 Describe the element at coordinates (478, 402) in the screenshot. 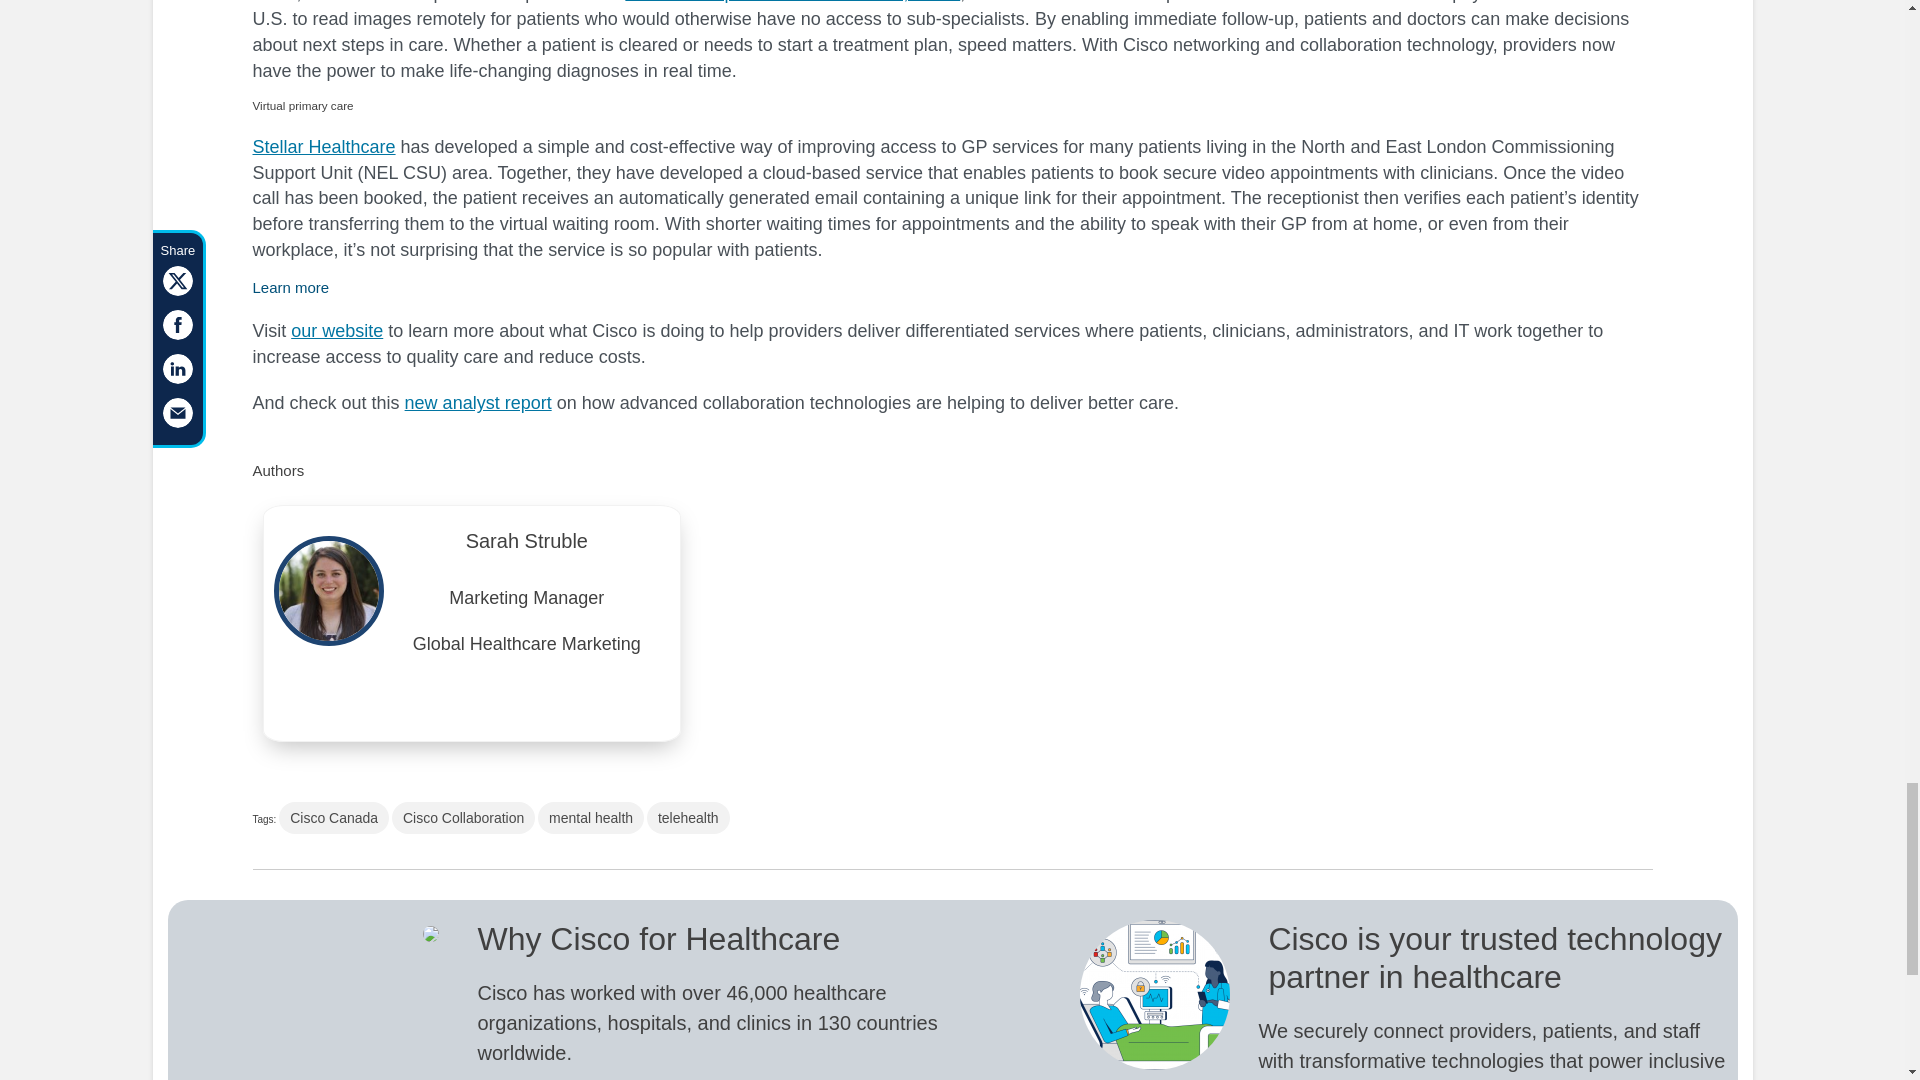

I see `new analyst report` at that location.